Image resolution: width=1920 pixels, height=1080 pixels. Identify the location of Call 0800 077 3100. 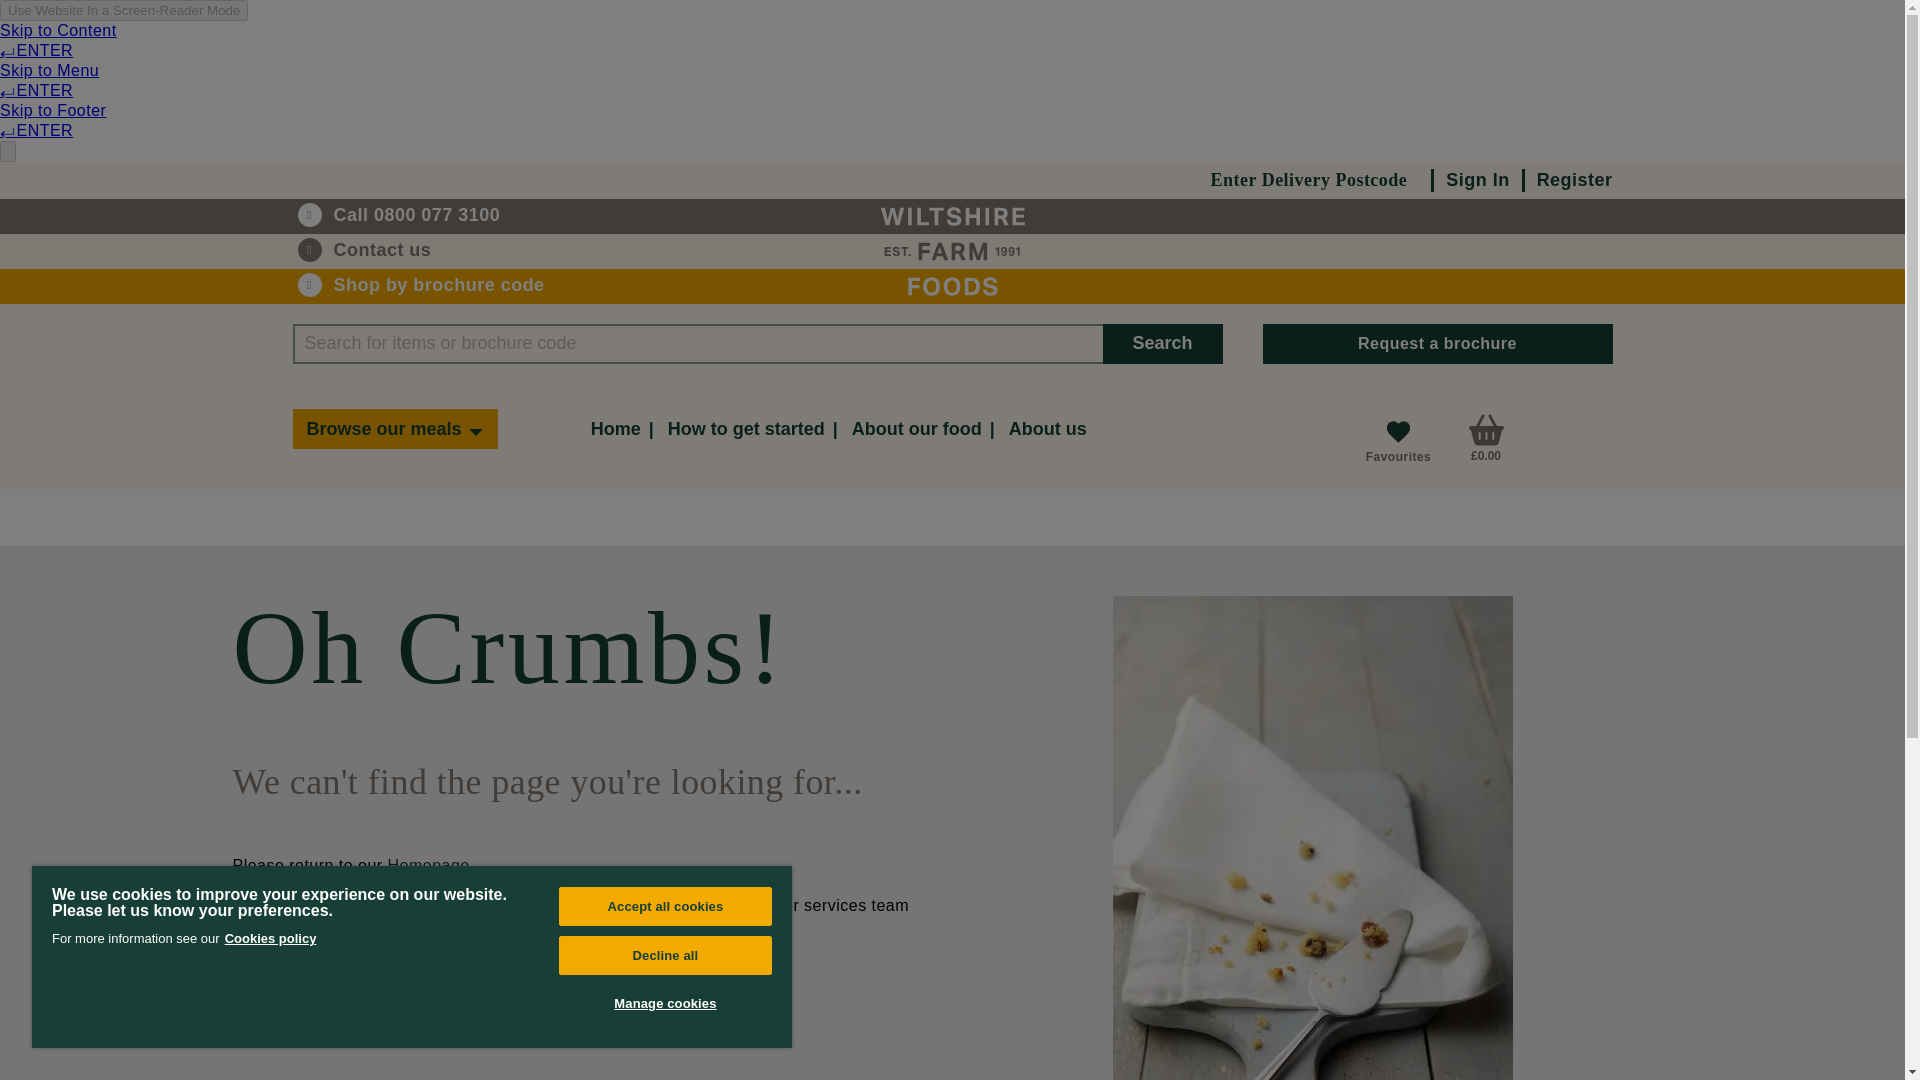
(421, 215).